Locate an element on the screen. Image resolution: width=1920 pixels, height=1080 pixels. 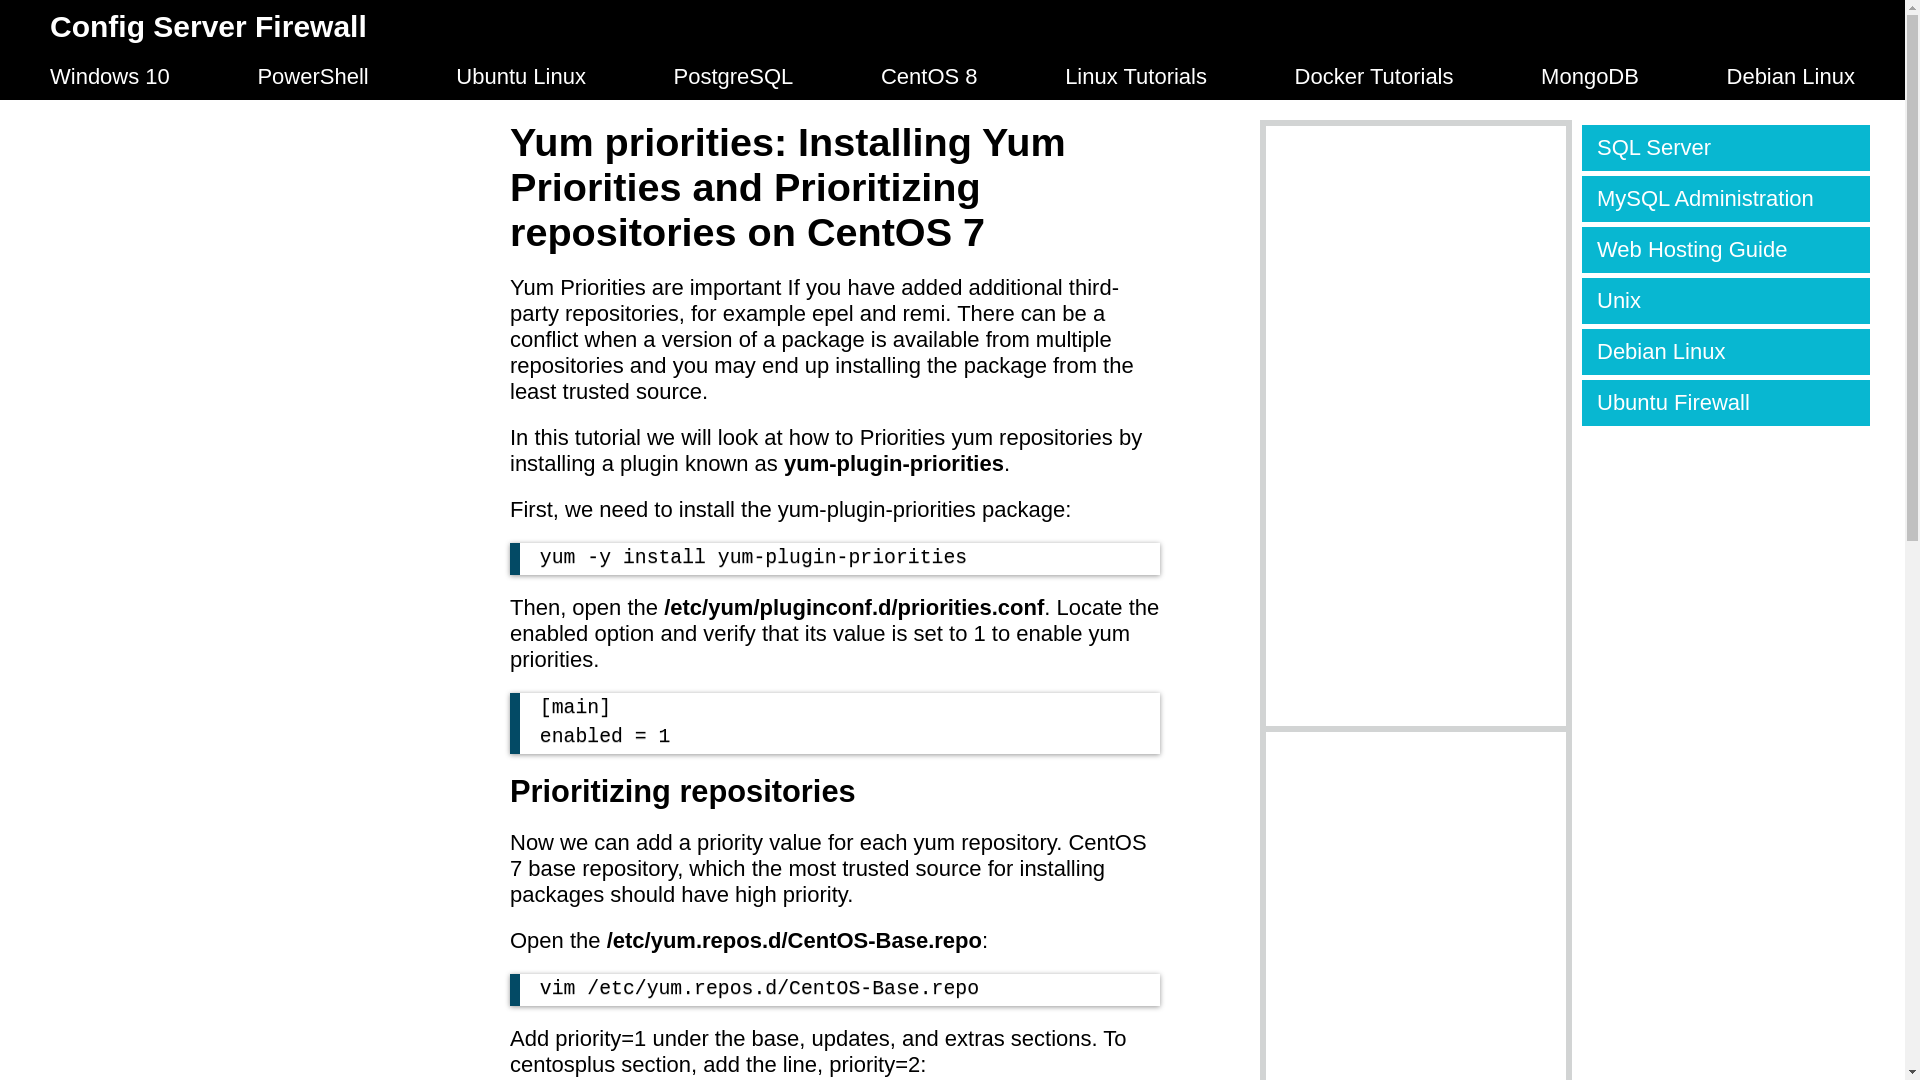
SQL Server is located at coordinates (1726, 148).